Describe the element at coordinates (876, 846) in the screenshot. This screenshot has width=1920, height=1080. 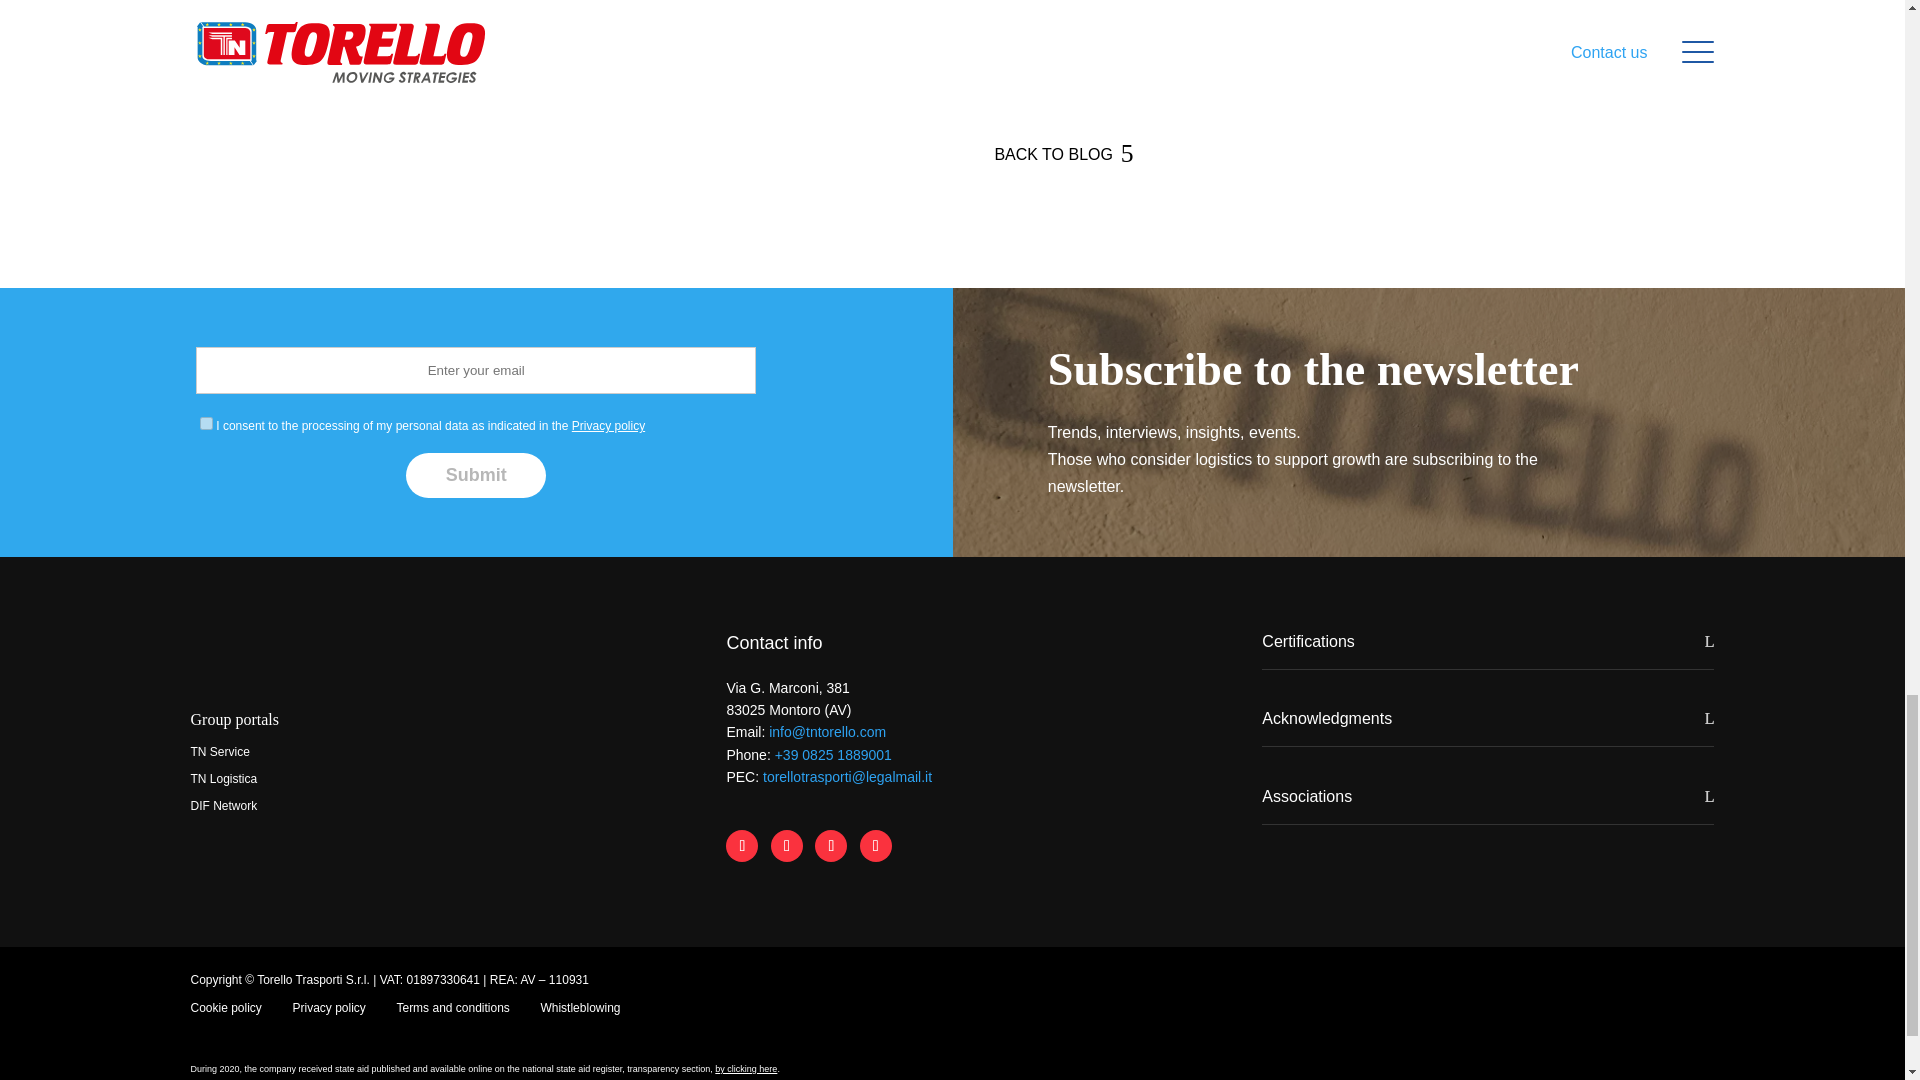
I see `Follow on Youtube` at that location.